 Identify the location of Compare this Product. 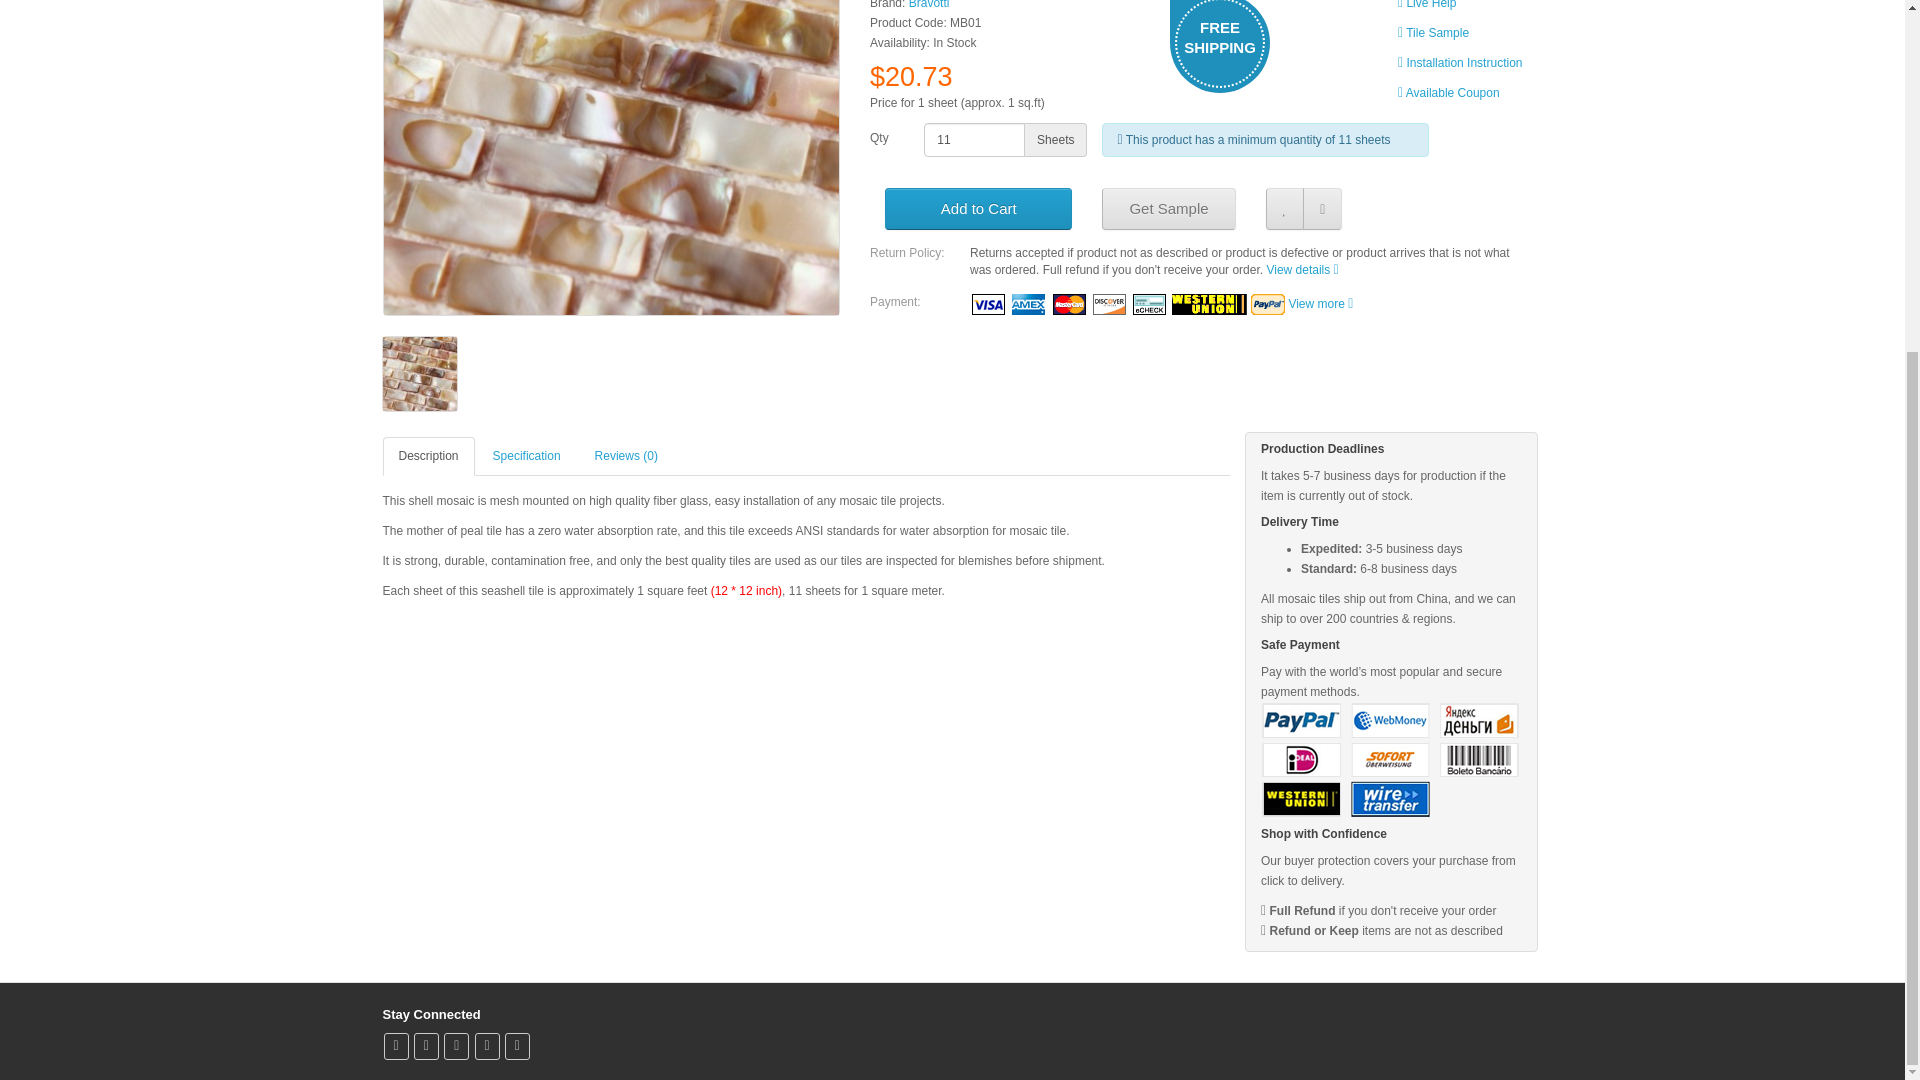
(1322, 208).